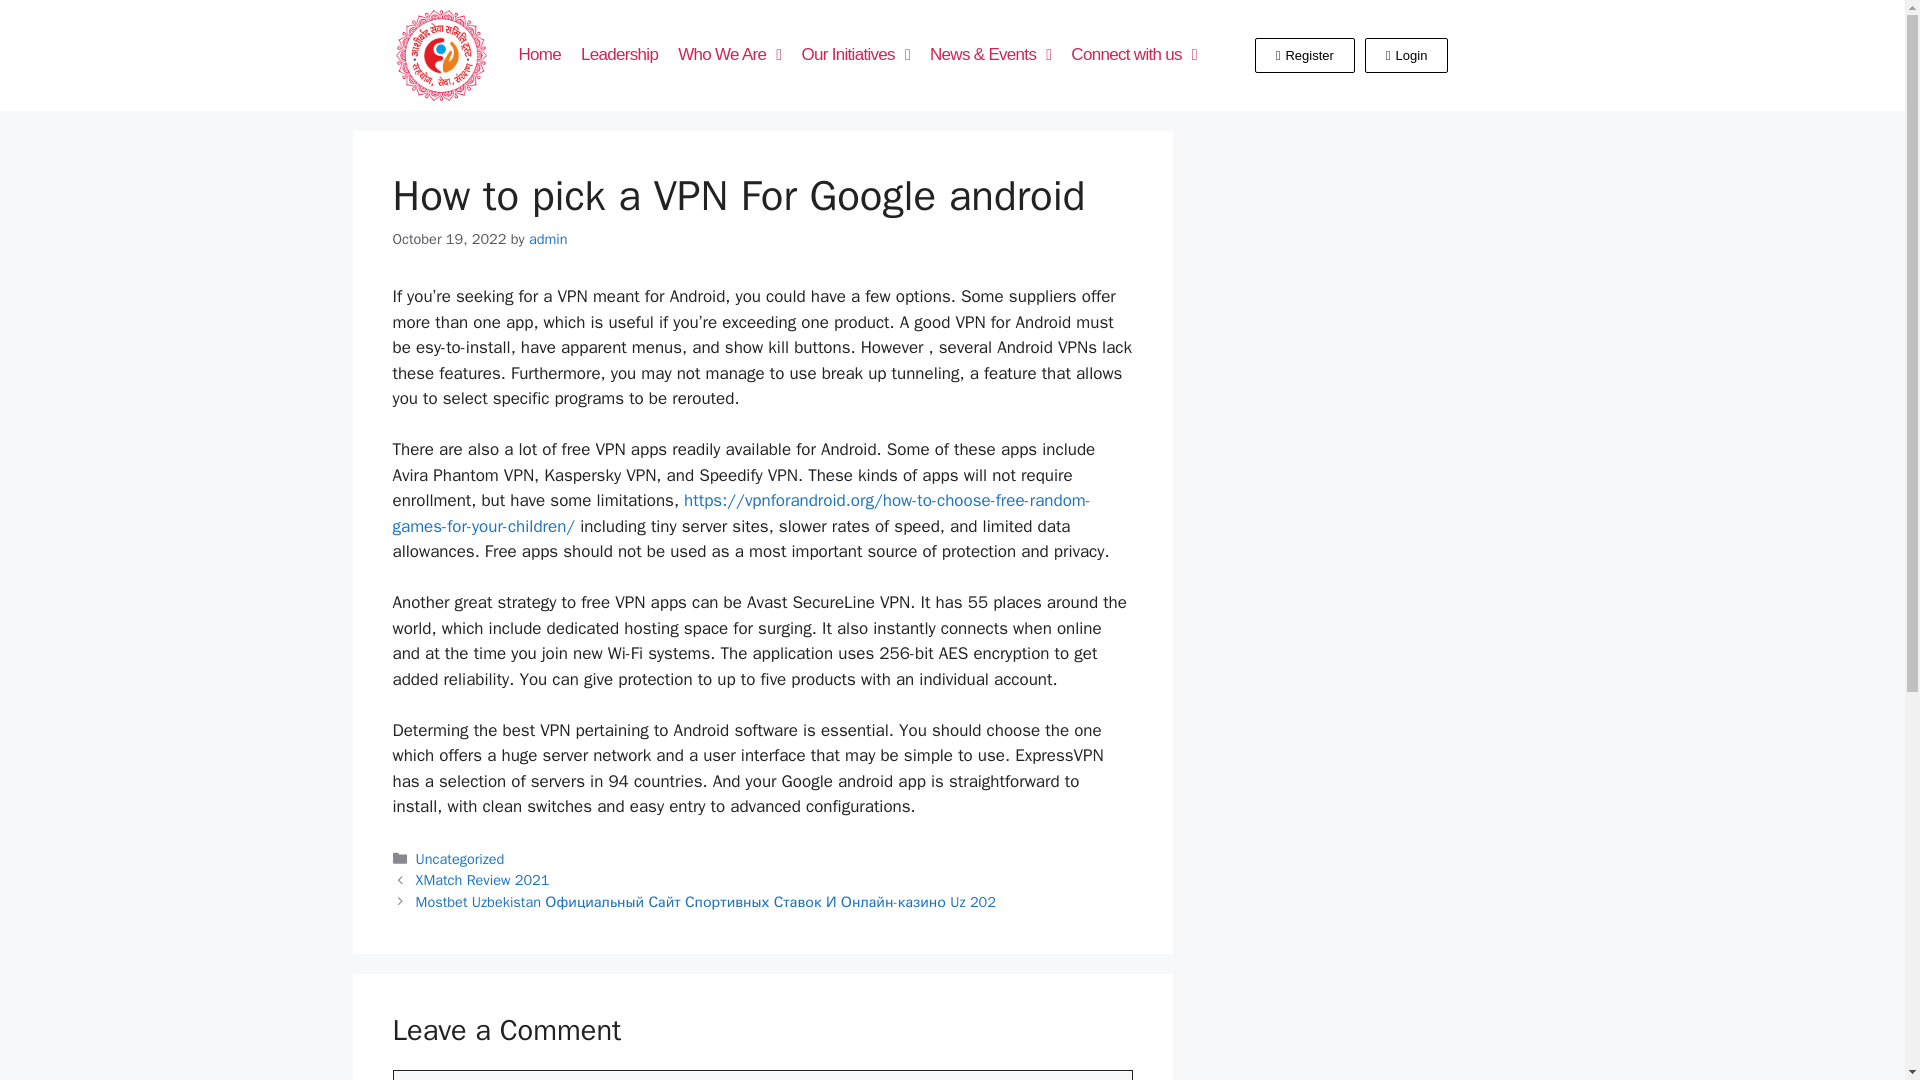 The image size is (1920, 1080). I want to click on Home, so click(539, 54).